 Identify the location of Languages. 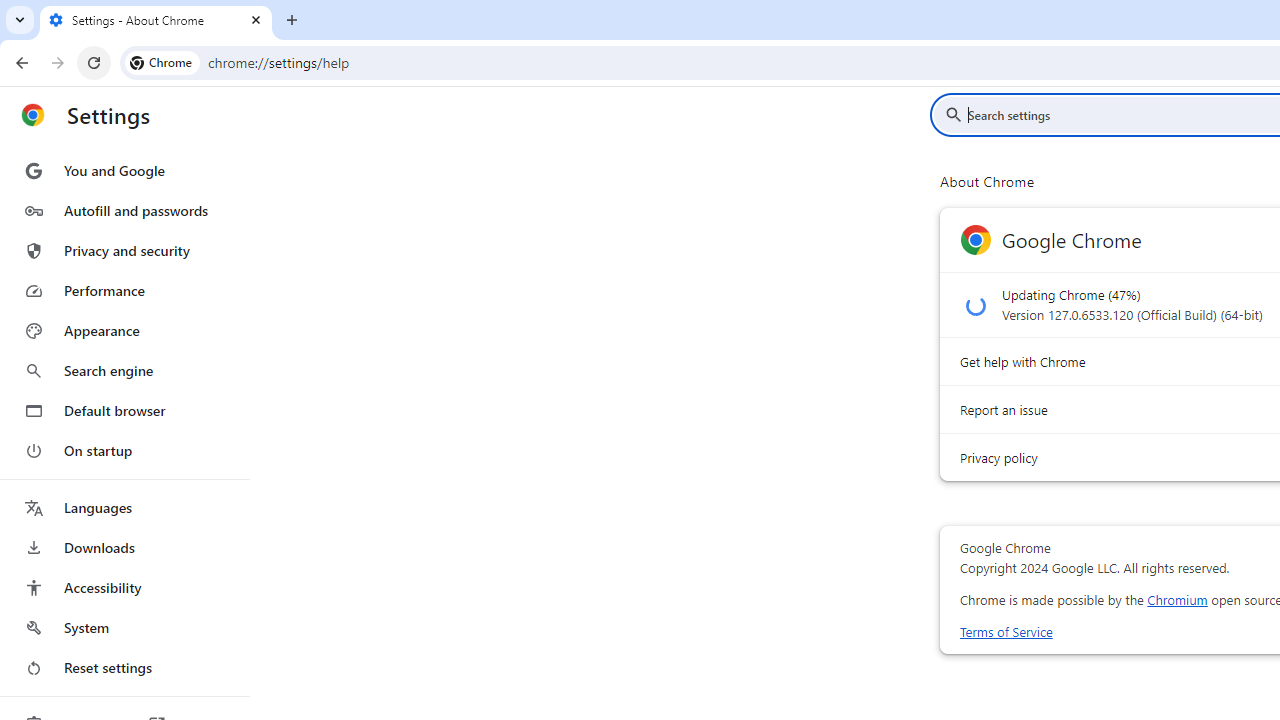
(124, 508).